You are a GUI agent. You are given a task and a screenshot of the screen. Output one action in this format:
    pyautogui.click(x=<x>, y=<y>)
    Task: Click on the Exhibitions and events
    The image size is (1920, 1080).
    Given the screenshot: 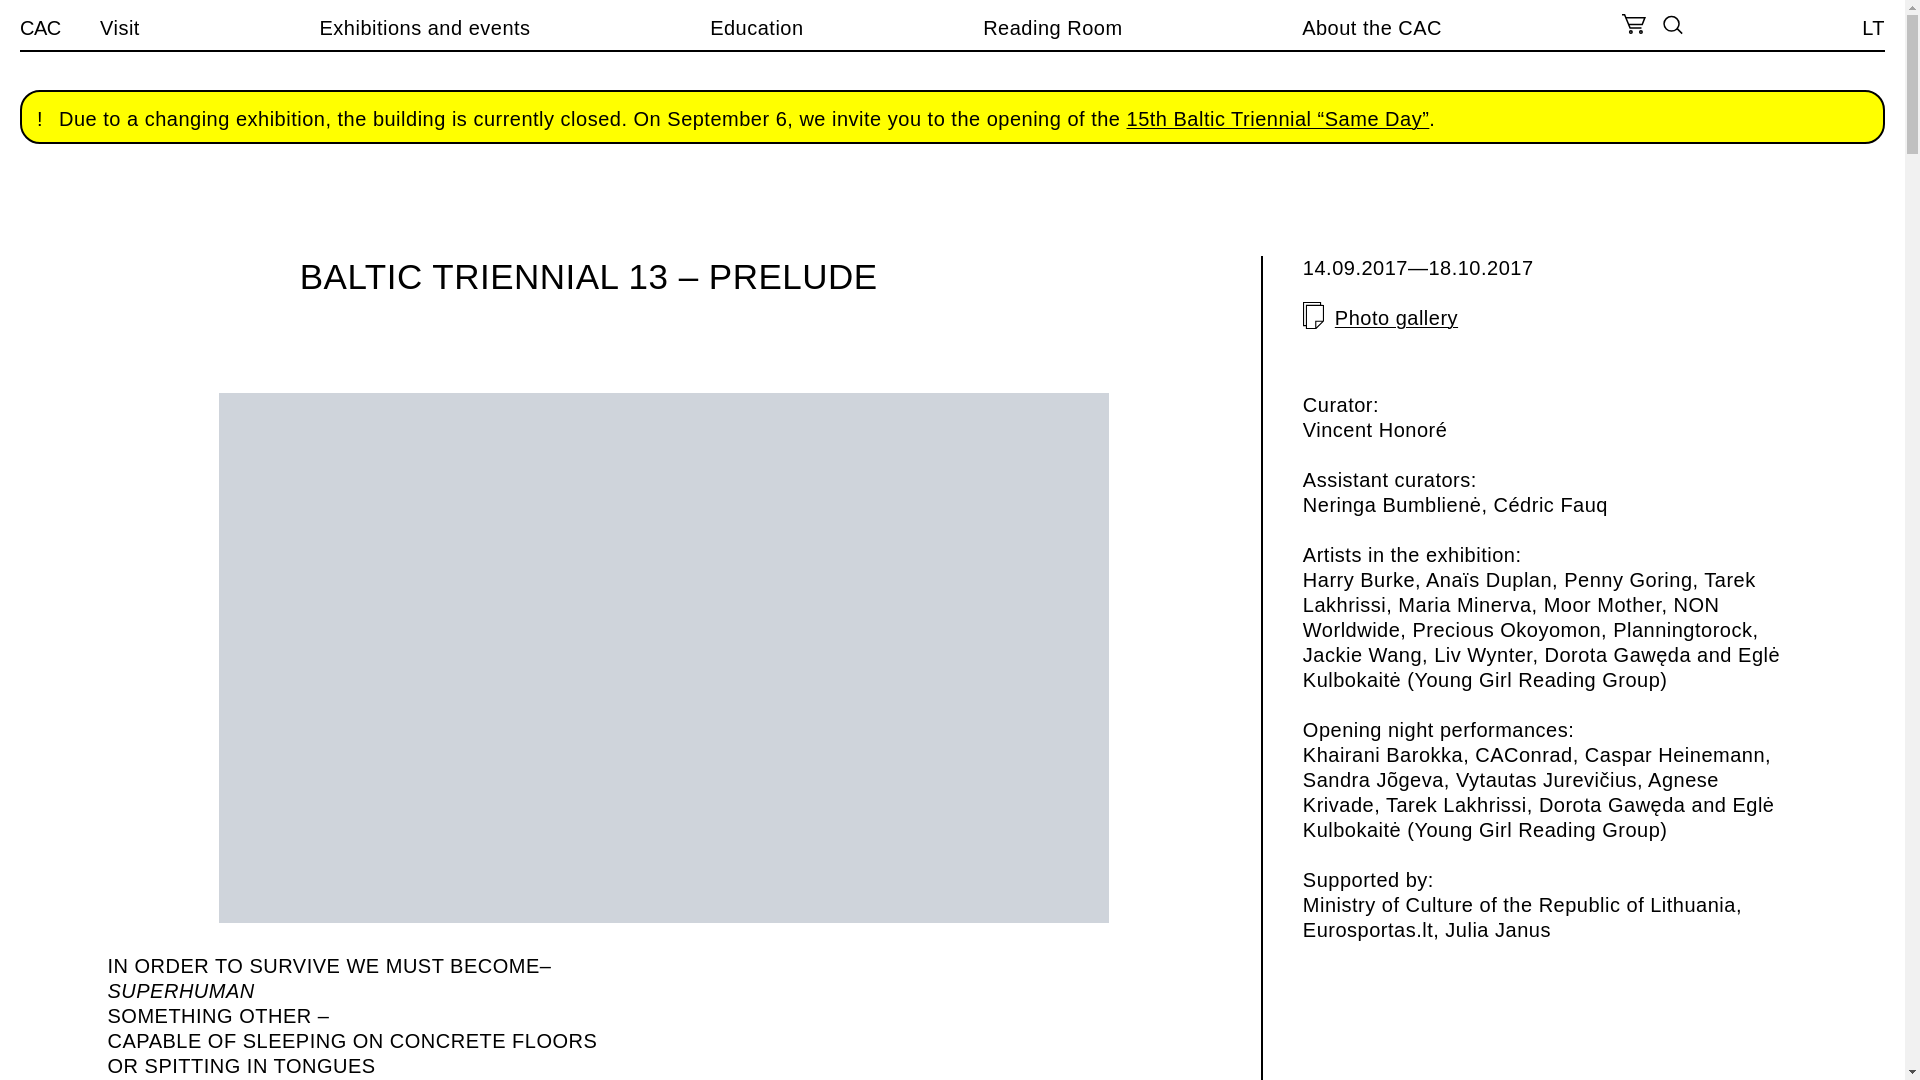 What is the action you would take?
    pyautogui.click(x=424, y=28)
    